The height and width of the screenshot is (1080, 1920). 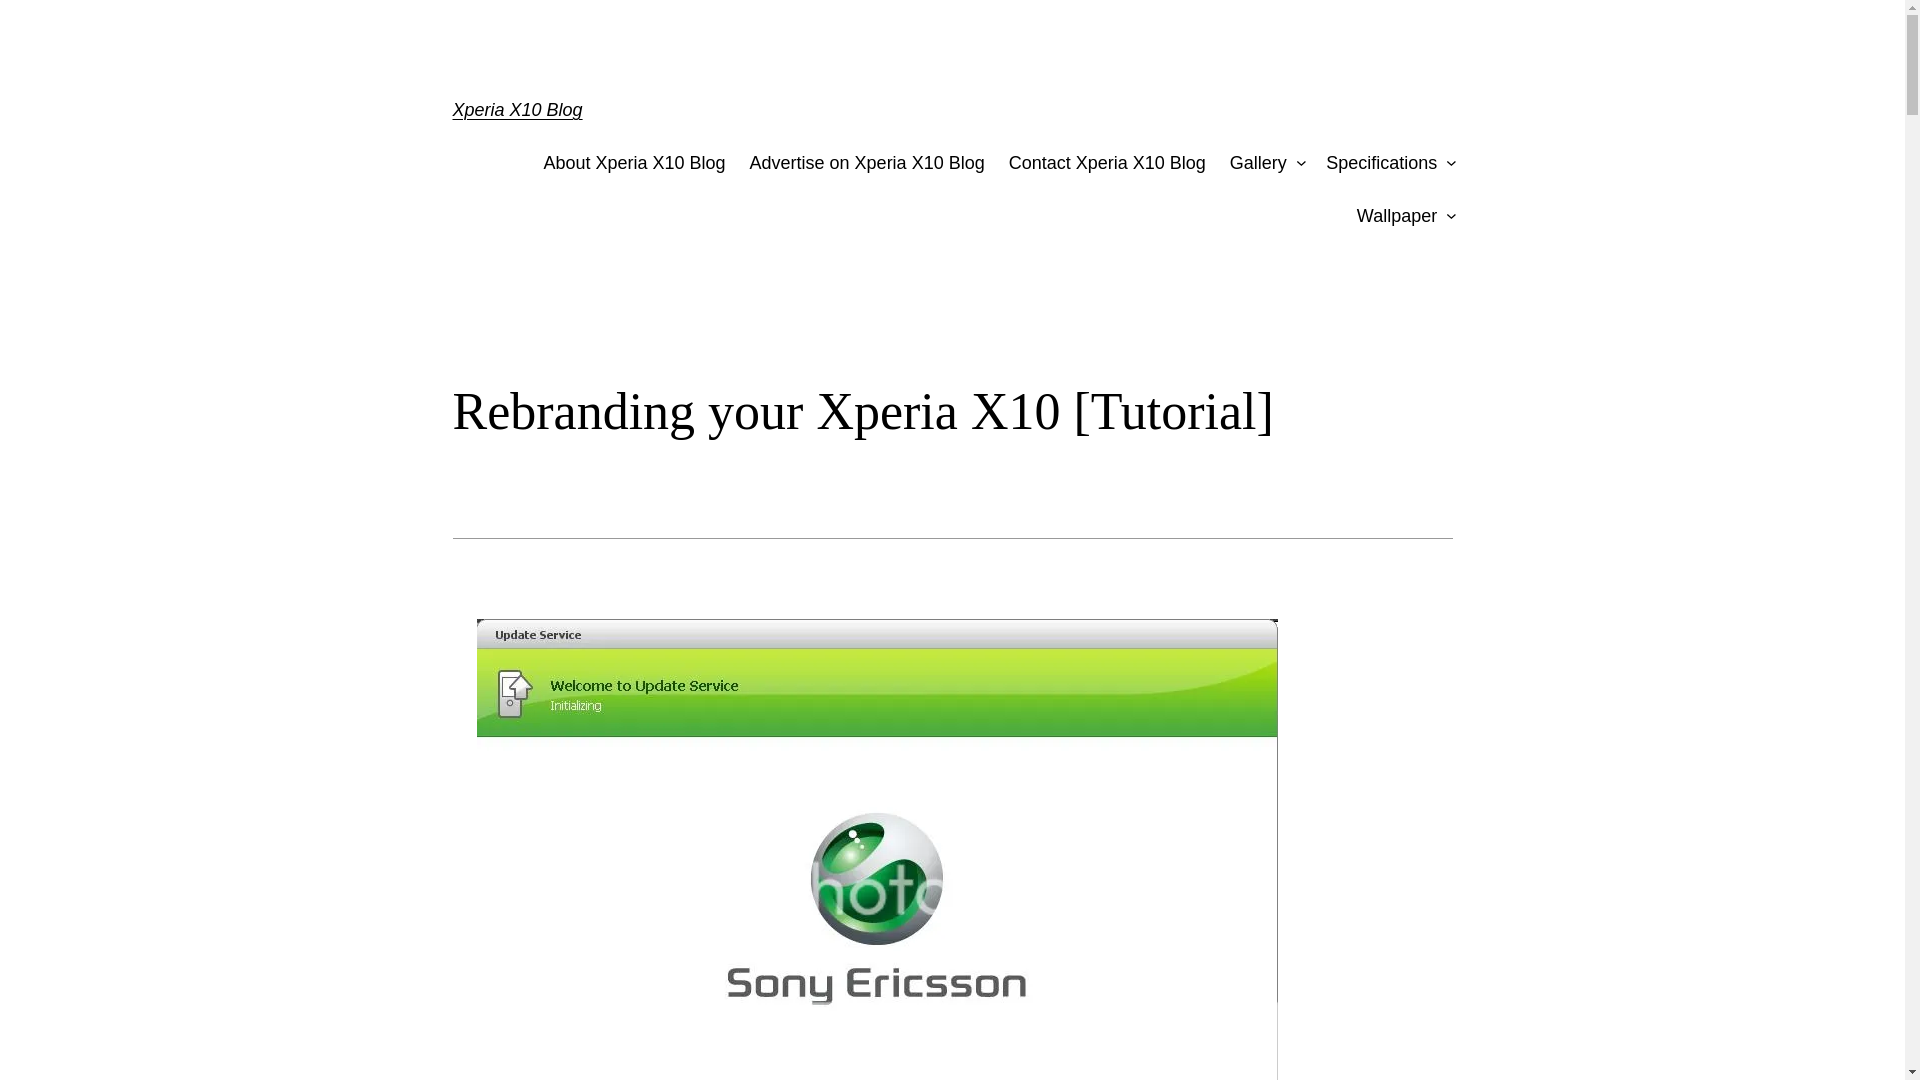 I want to click on Specifications, so click(x=1381, y=164).